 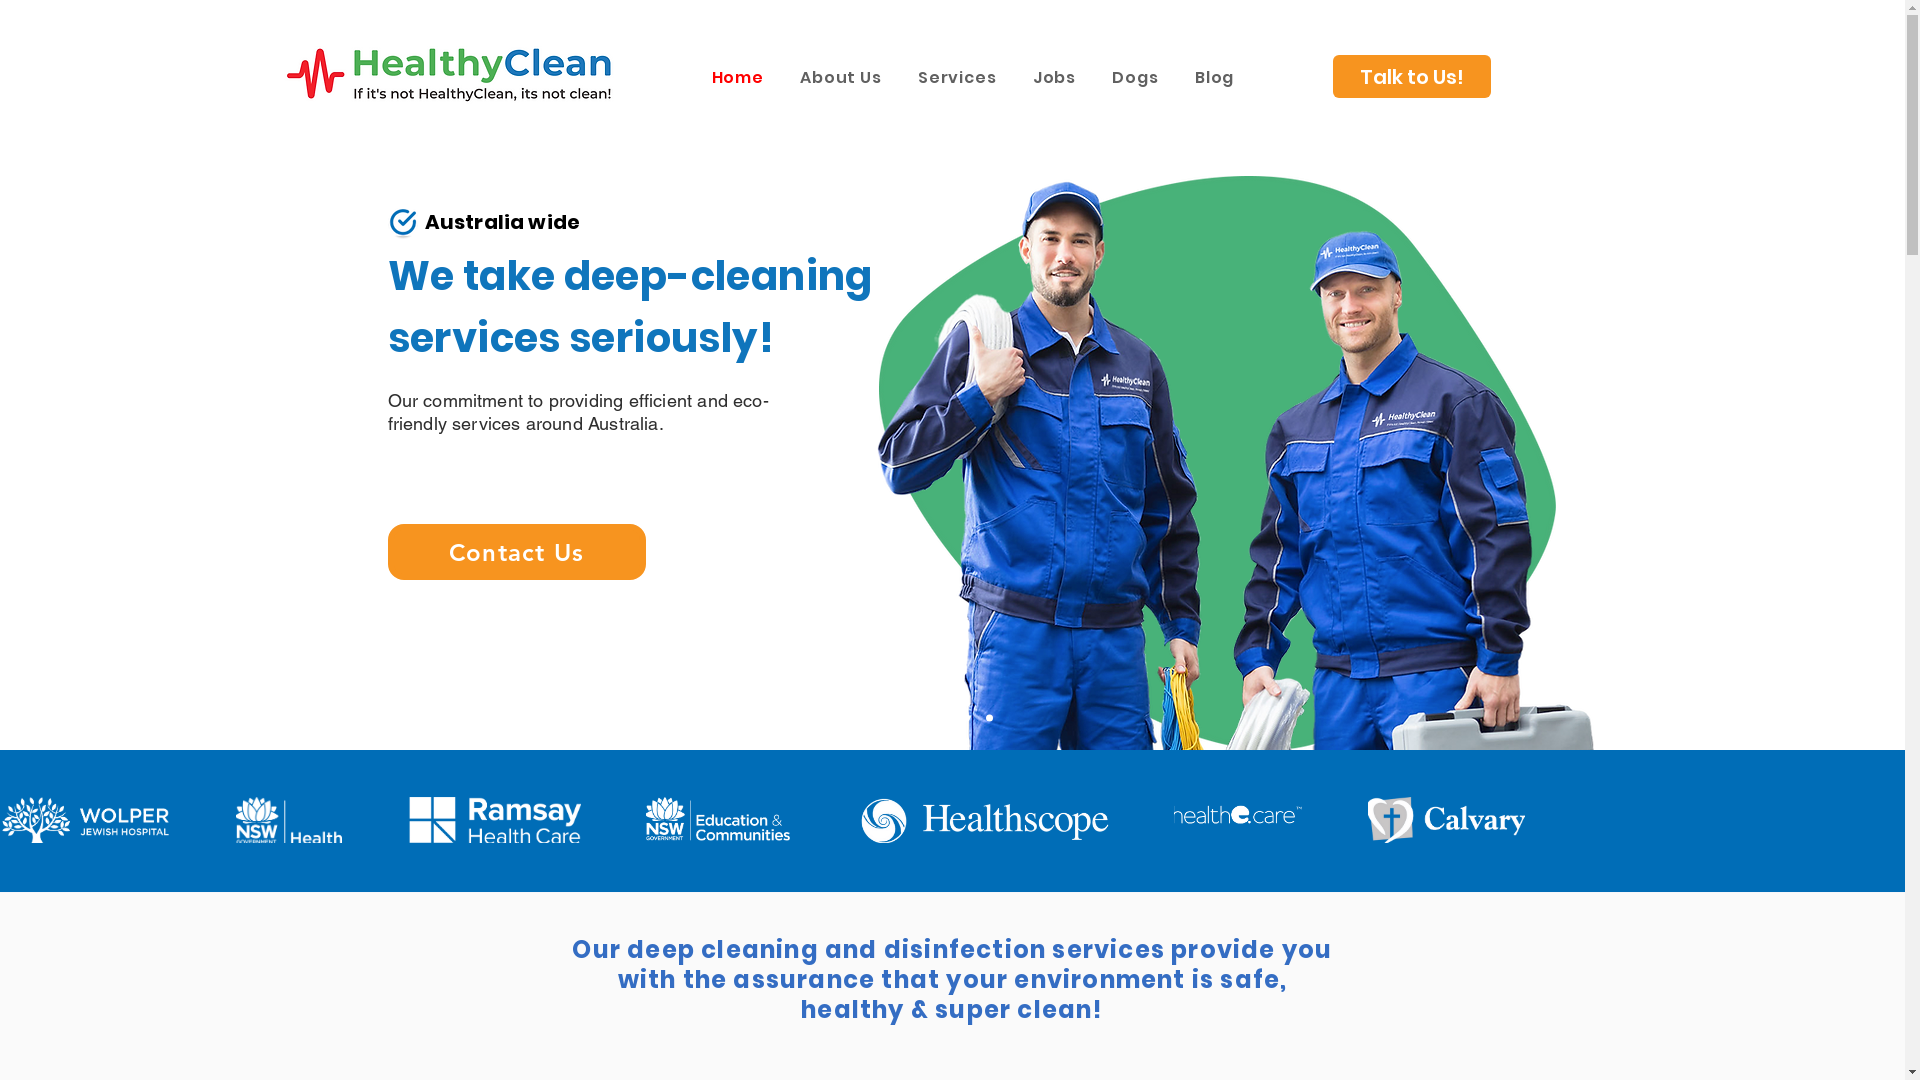 What do you see at coordinates (1055, 78) in the screenshot?
I see `Jobs` at bounding box center [1055, 78].